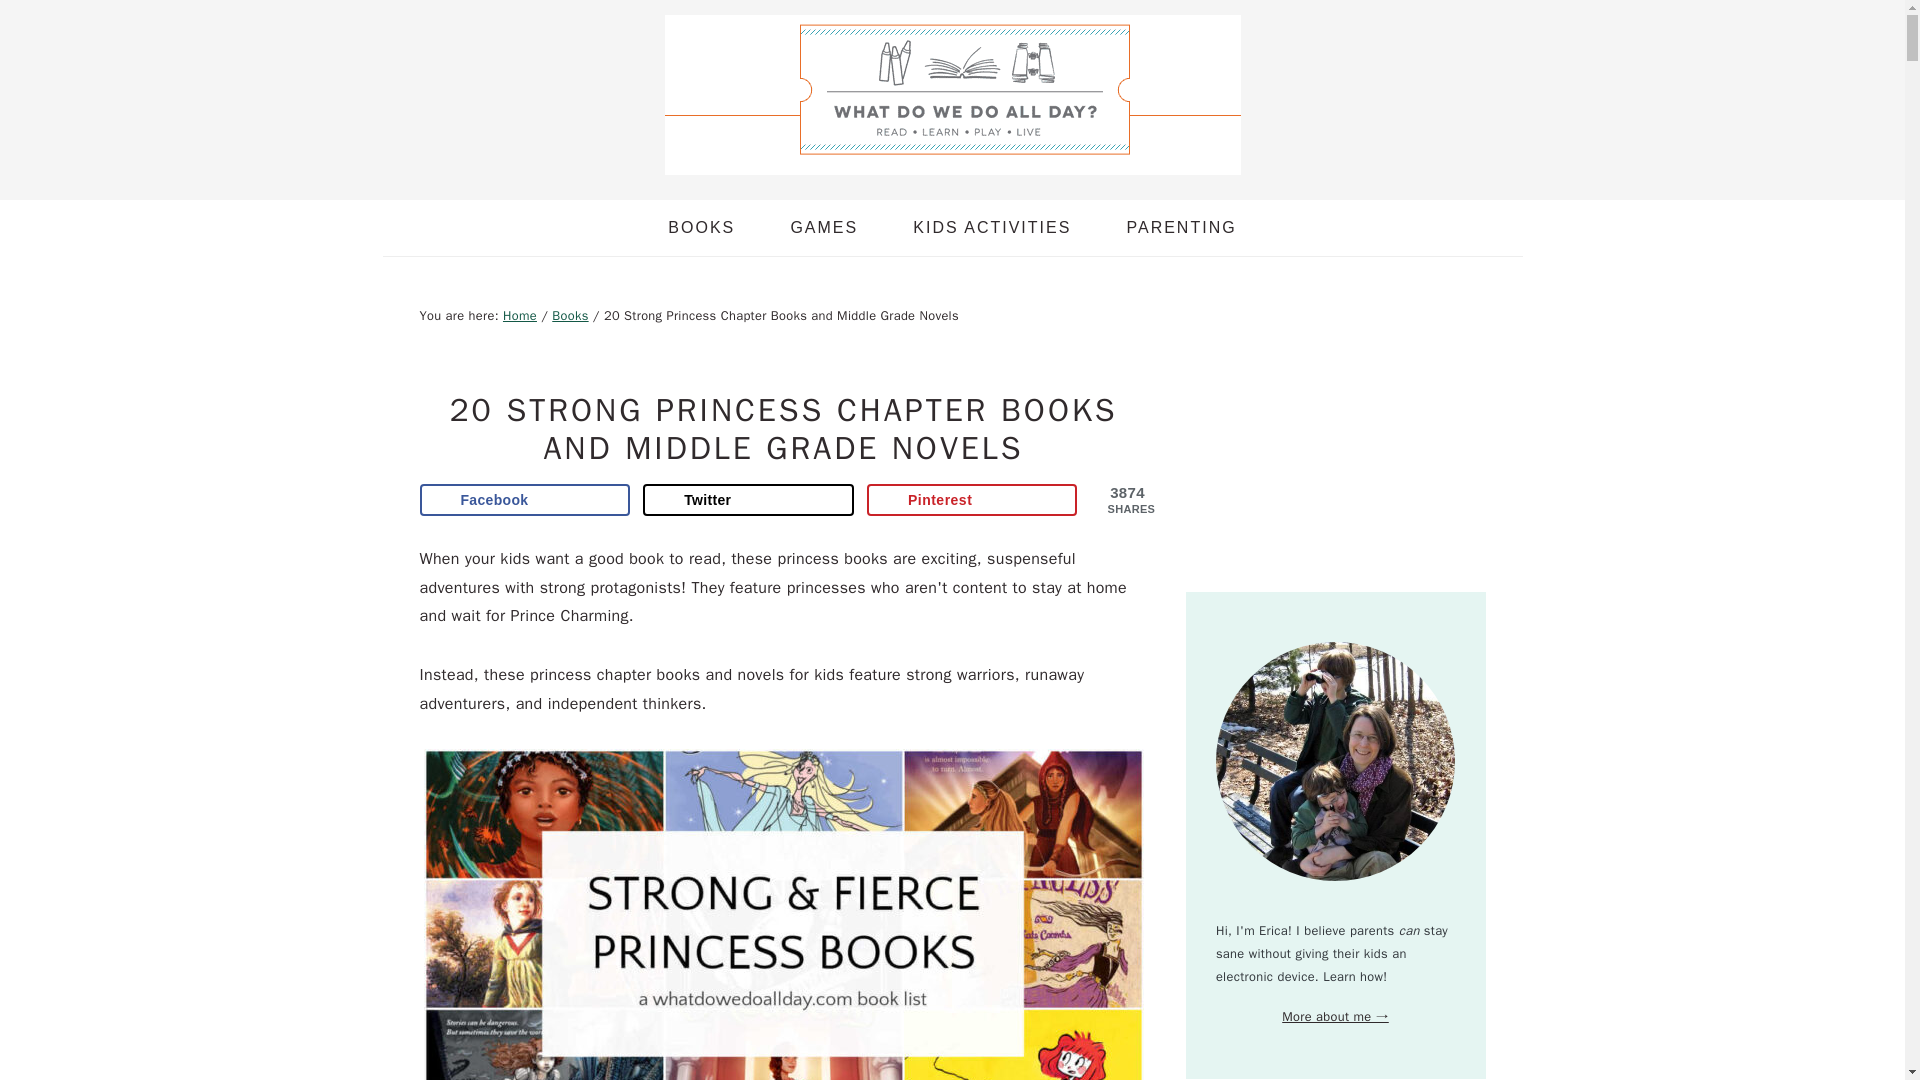 This screenshot has width=1920, height=1080. What do you see at coordinates (520, 316) in the screenshot?
I see `Home` at bounding box center [520, 316].